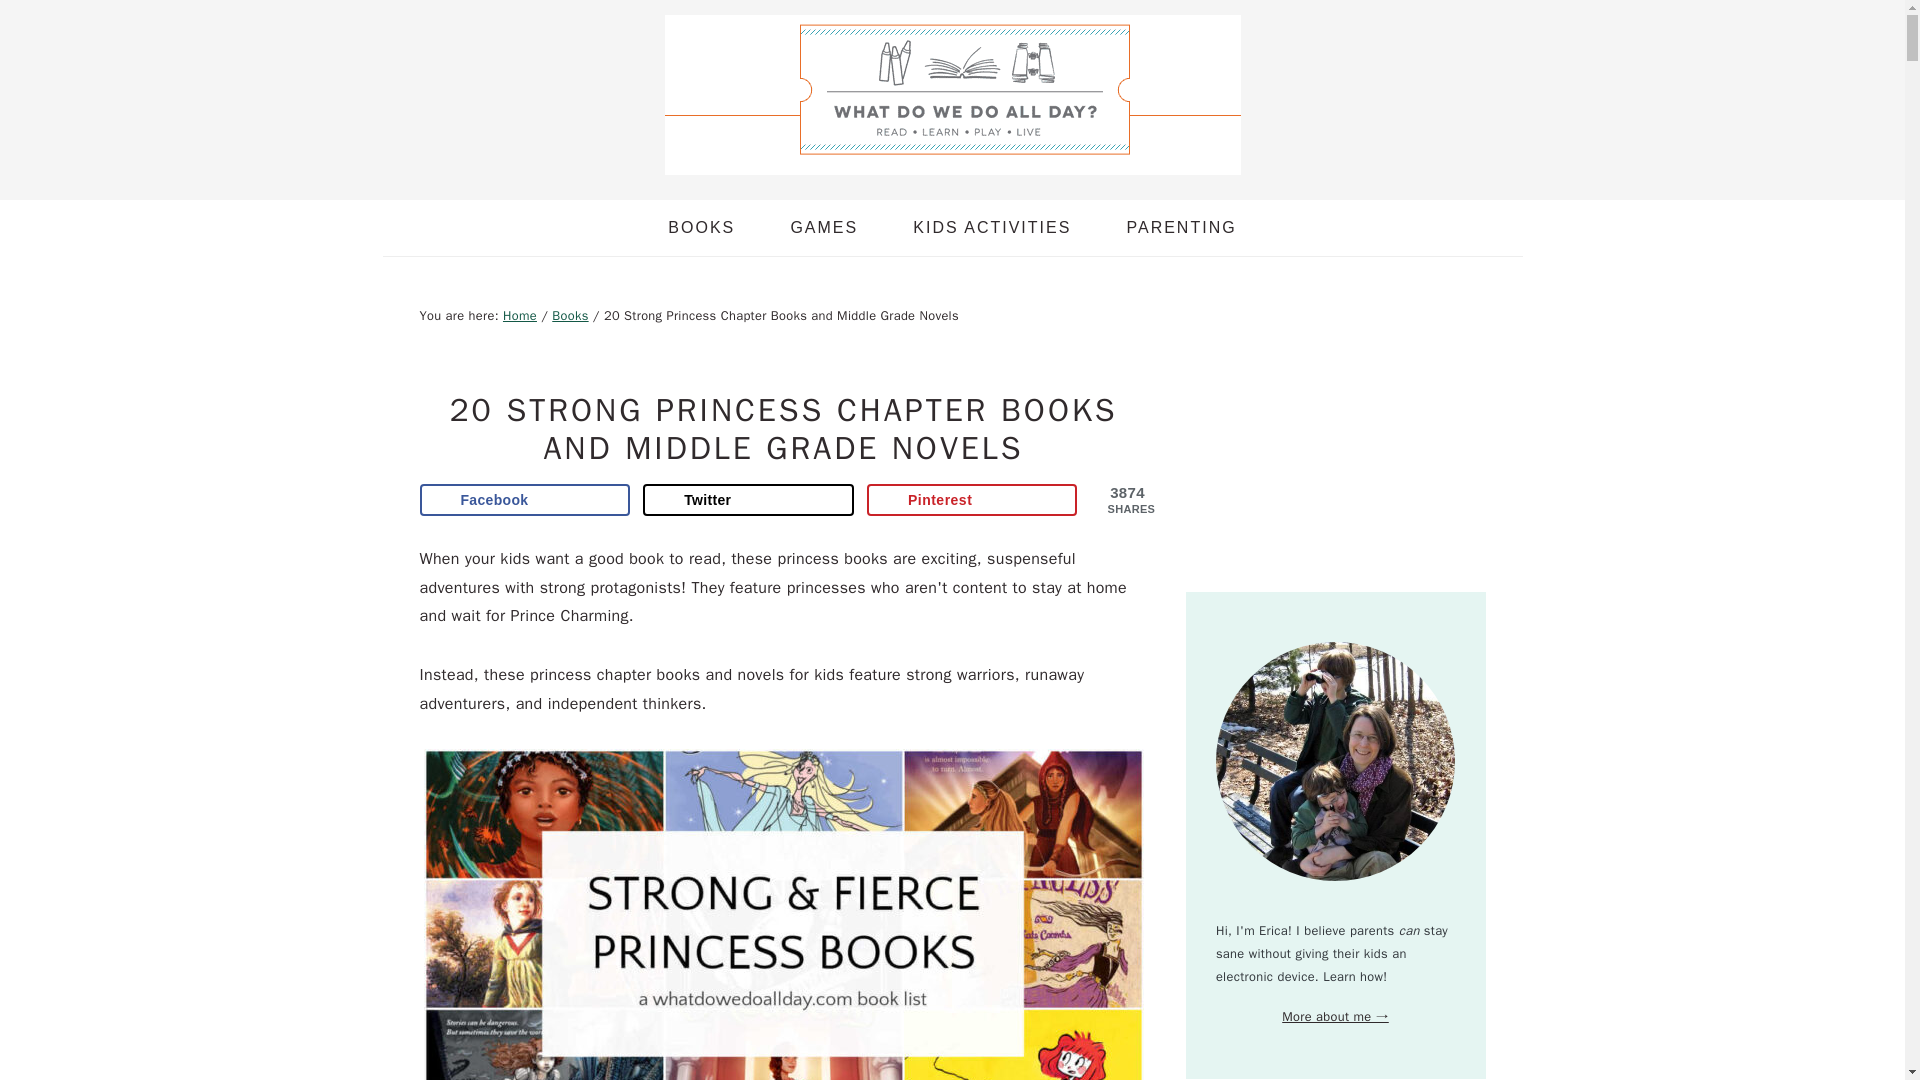 This screenshot has width=1920, height=1080. What do you see at coordinates (520, 316) in the screenshot?
I see `Home` at bounding box center [520, 316].